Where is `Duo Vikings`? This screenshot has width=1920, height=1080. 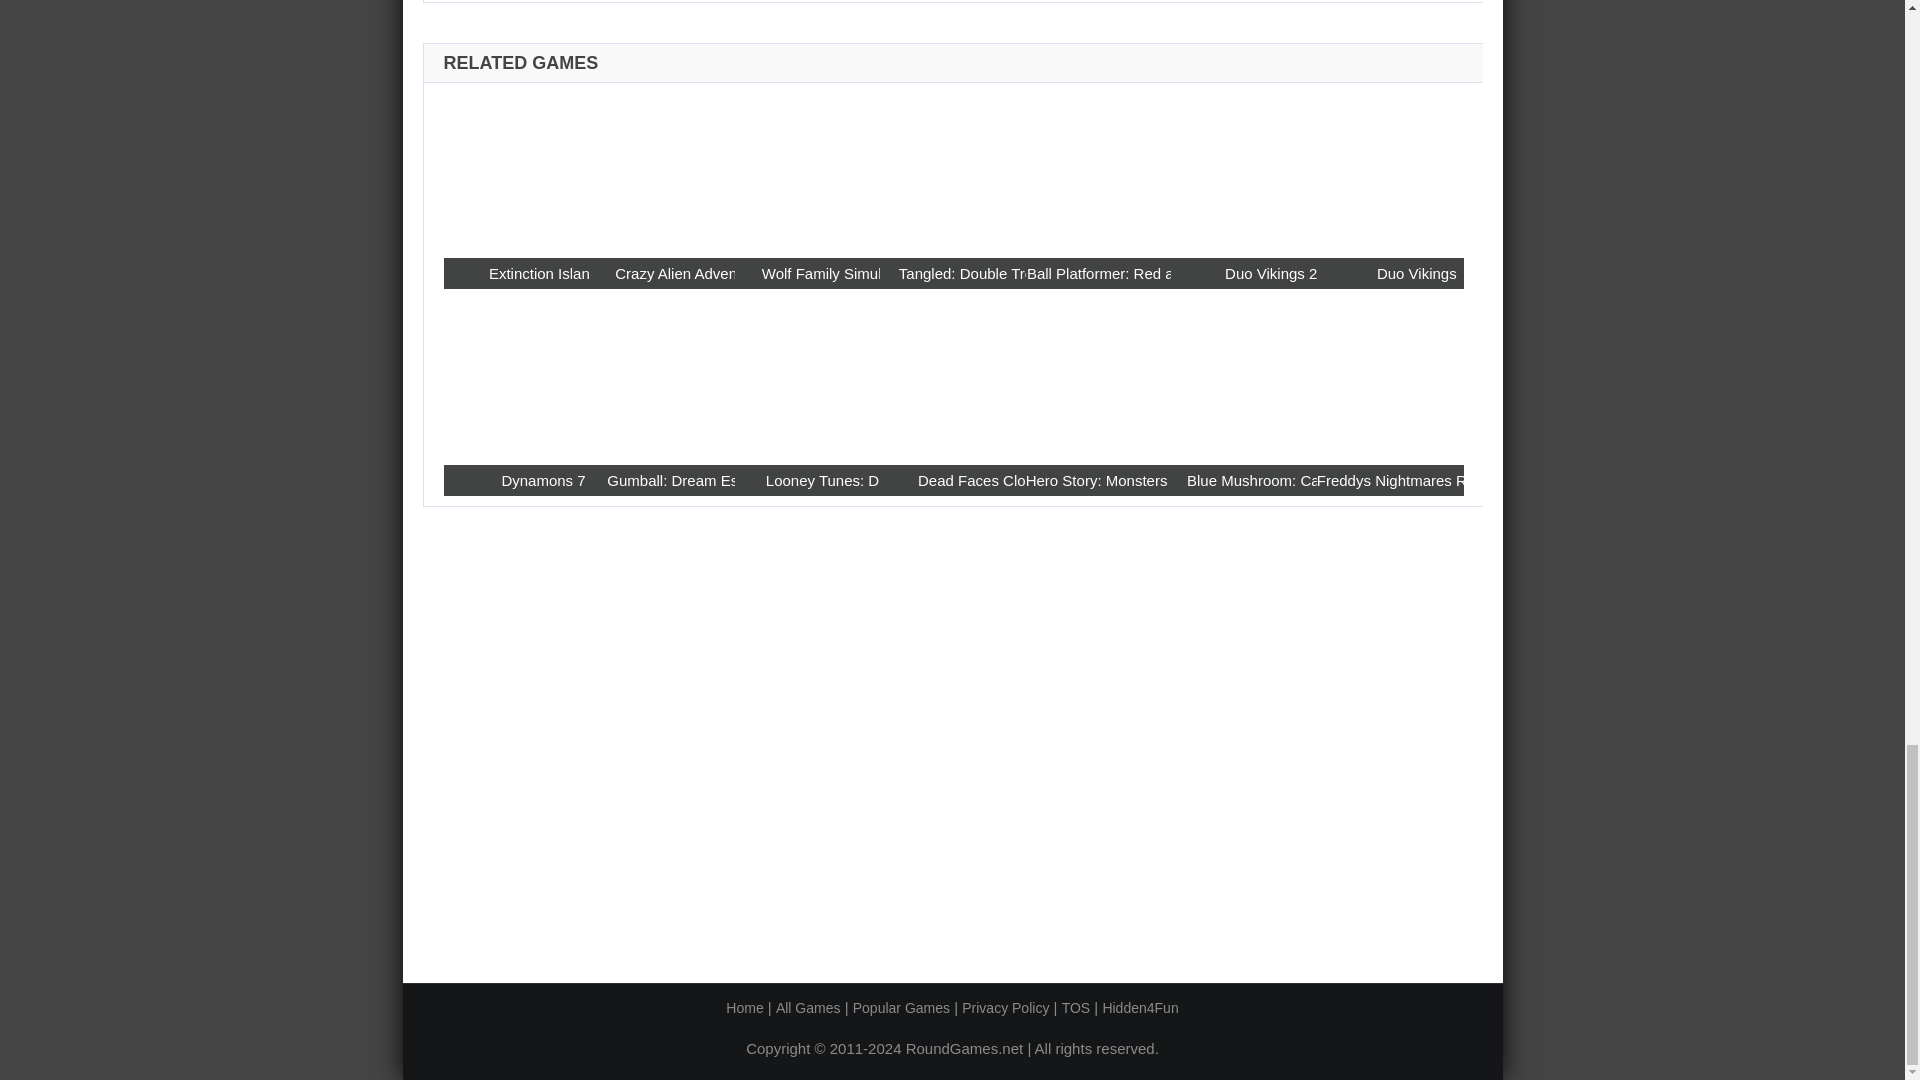 Duo Vikings is located at coordinates (1416, 274).